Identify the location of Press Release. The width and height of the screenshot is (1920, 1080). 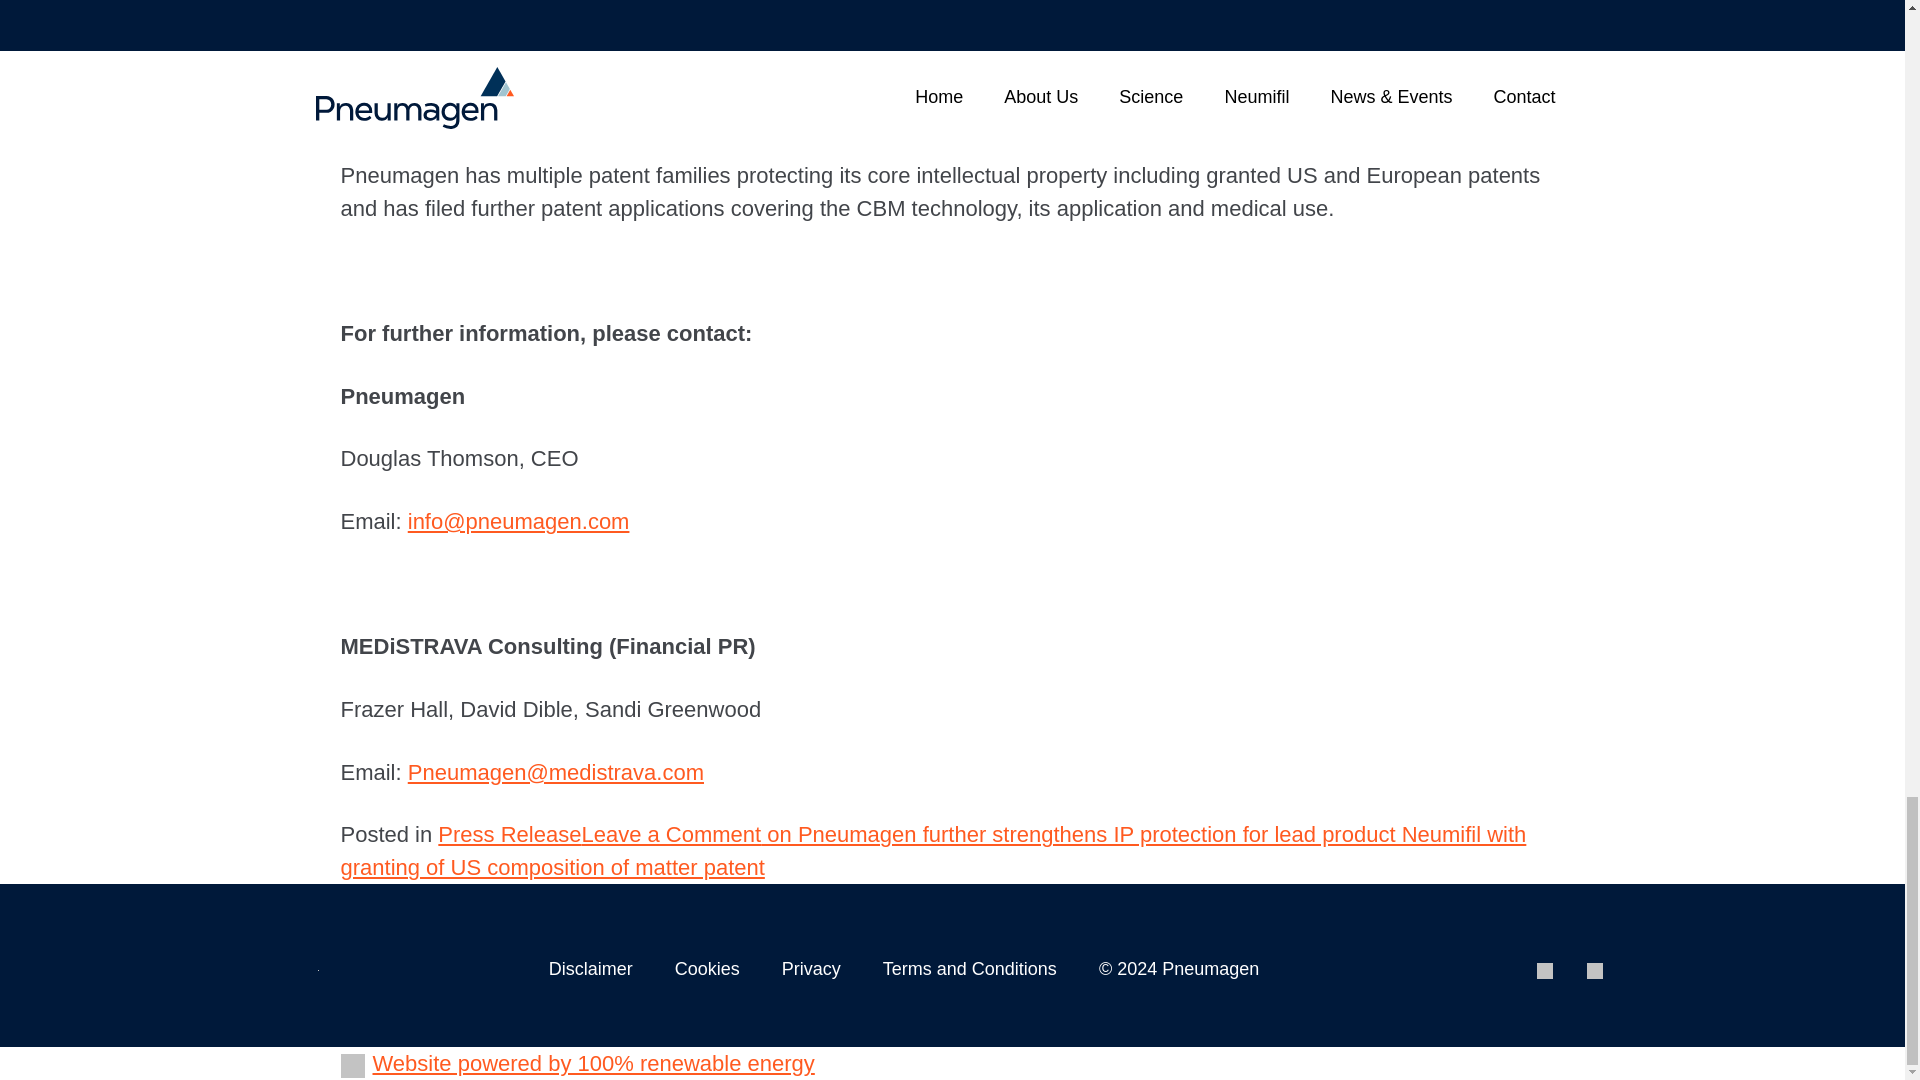
(509, 834).